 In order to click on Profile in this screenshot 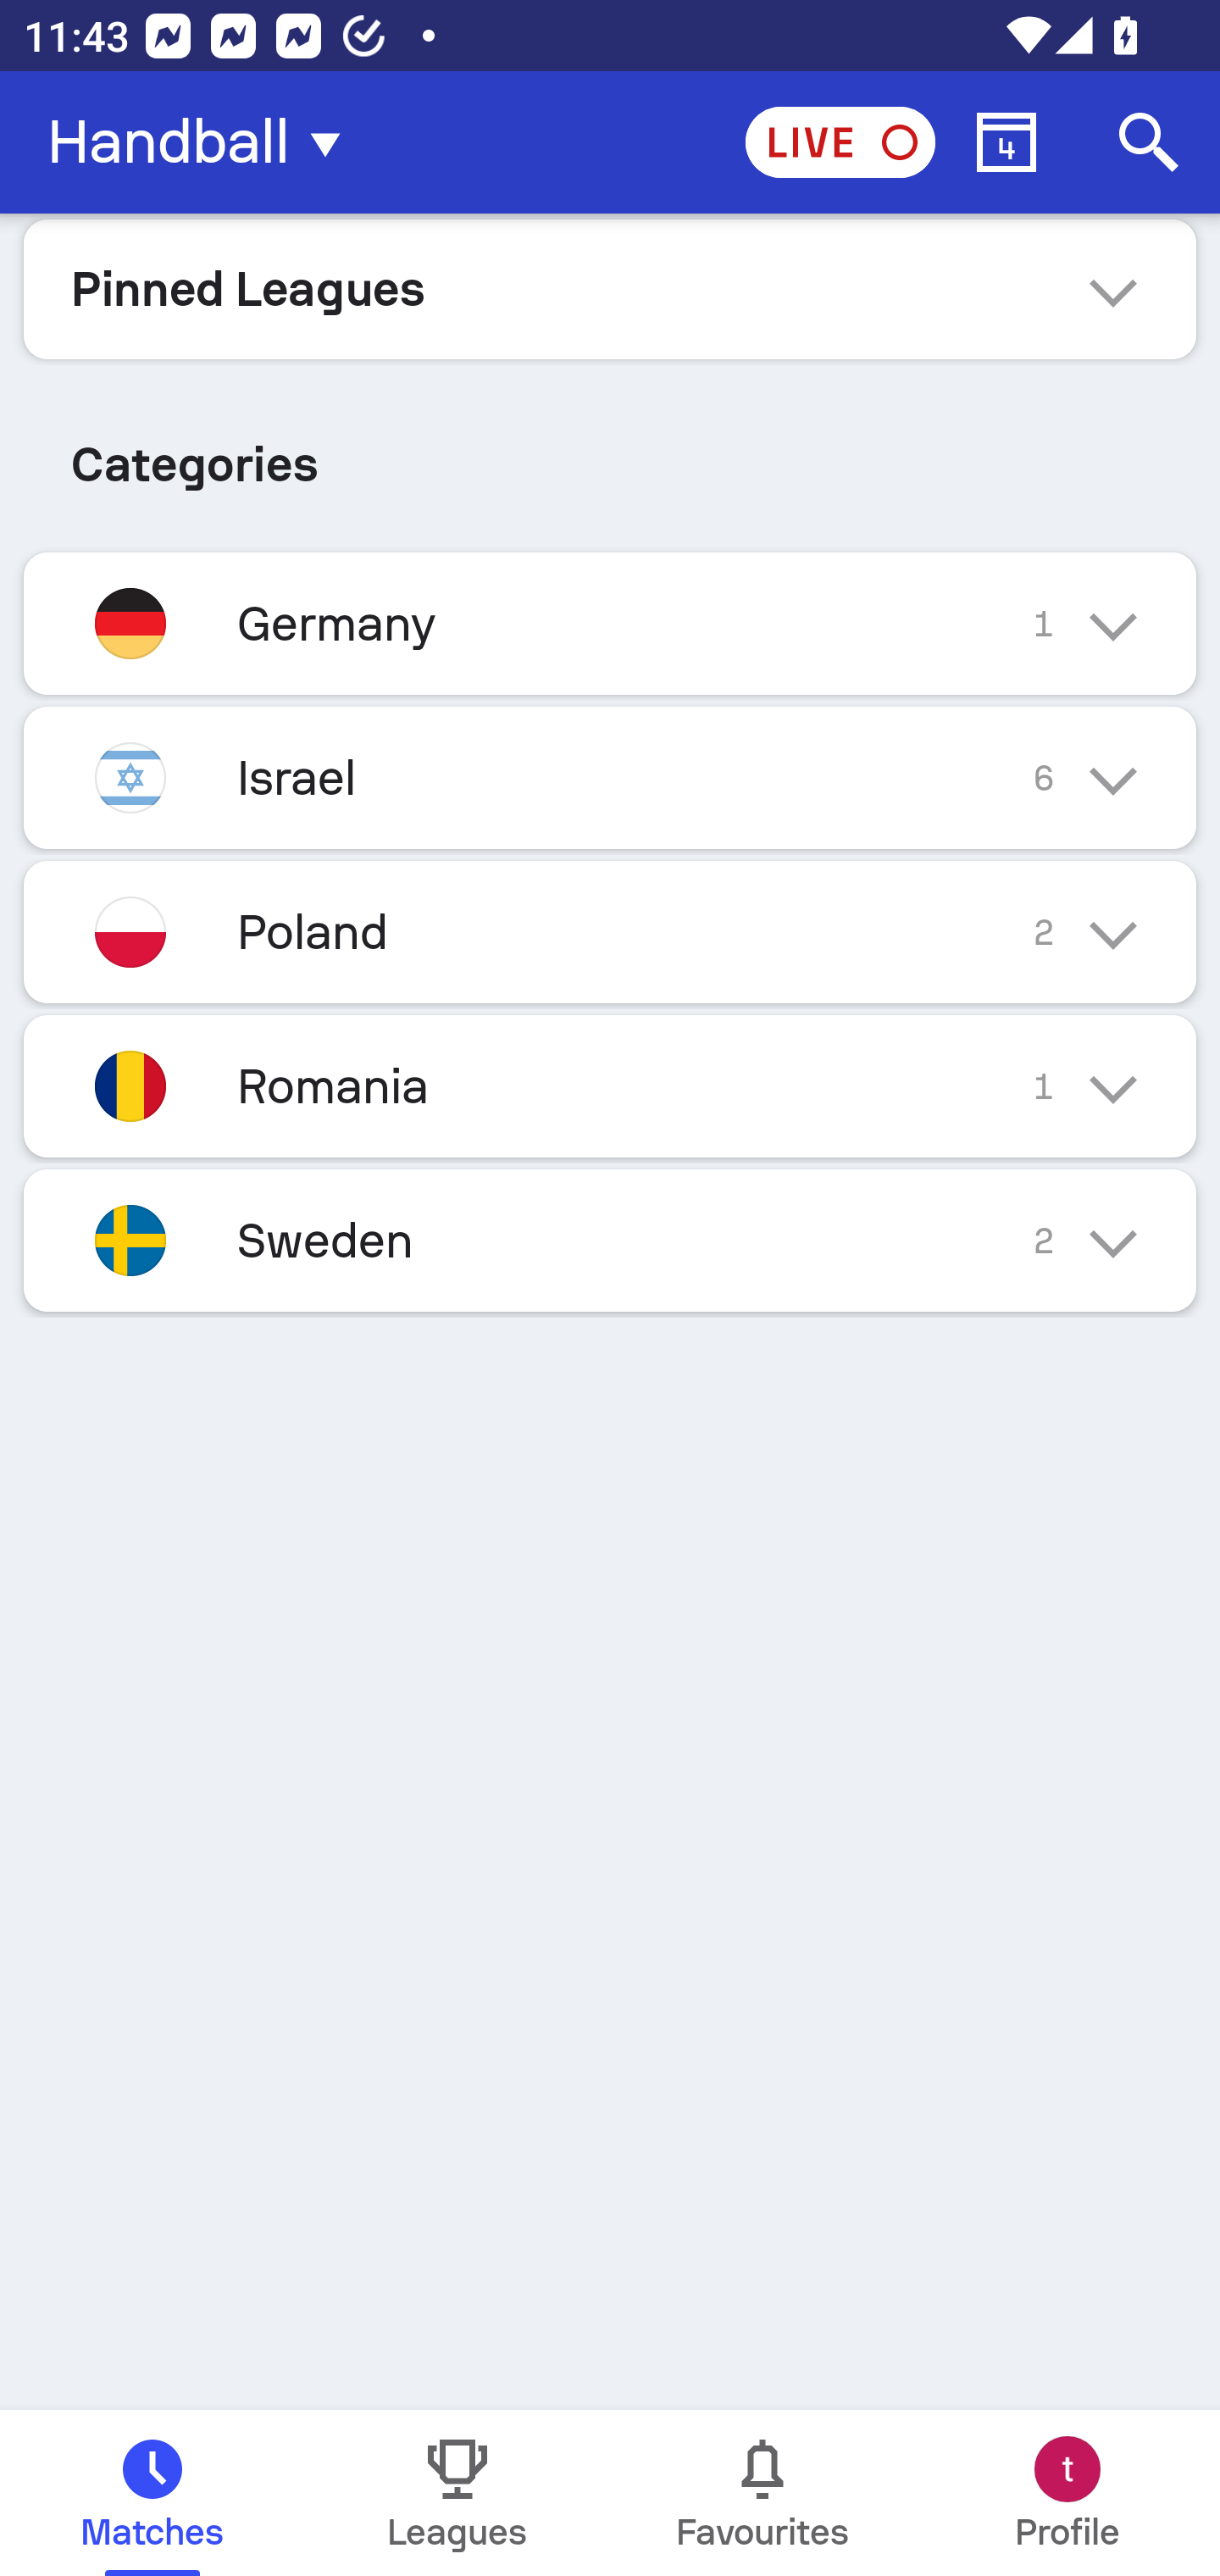, I will do `click(1067, 2493)`.